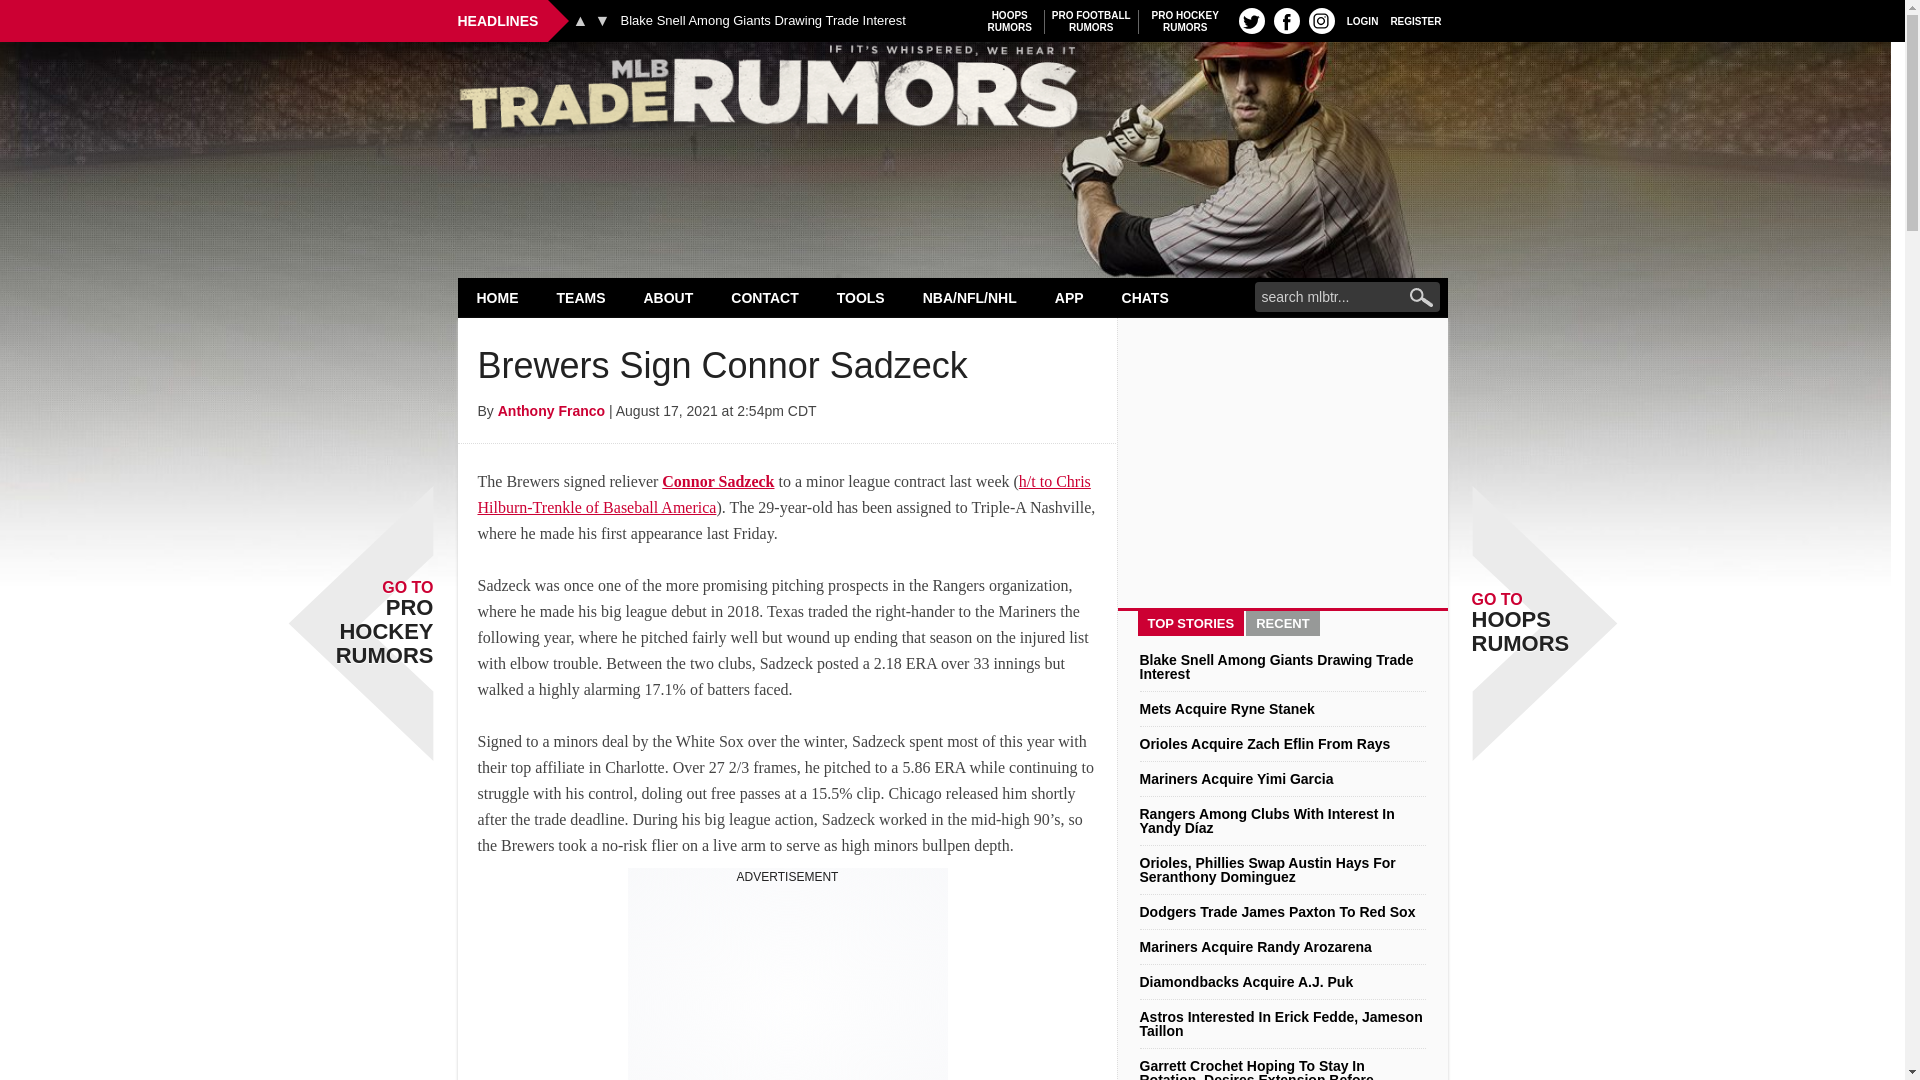 This screenshot has width=1920, height=1080. Describe the element at coordinates (1091, 21) in the screenshot. I see `FB profile` at that location.